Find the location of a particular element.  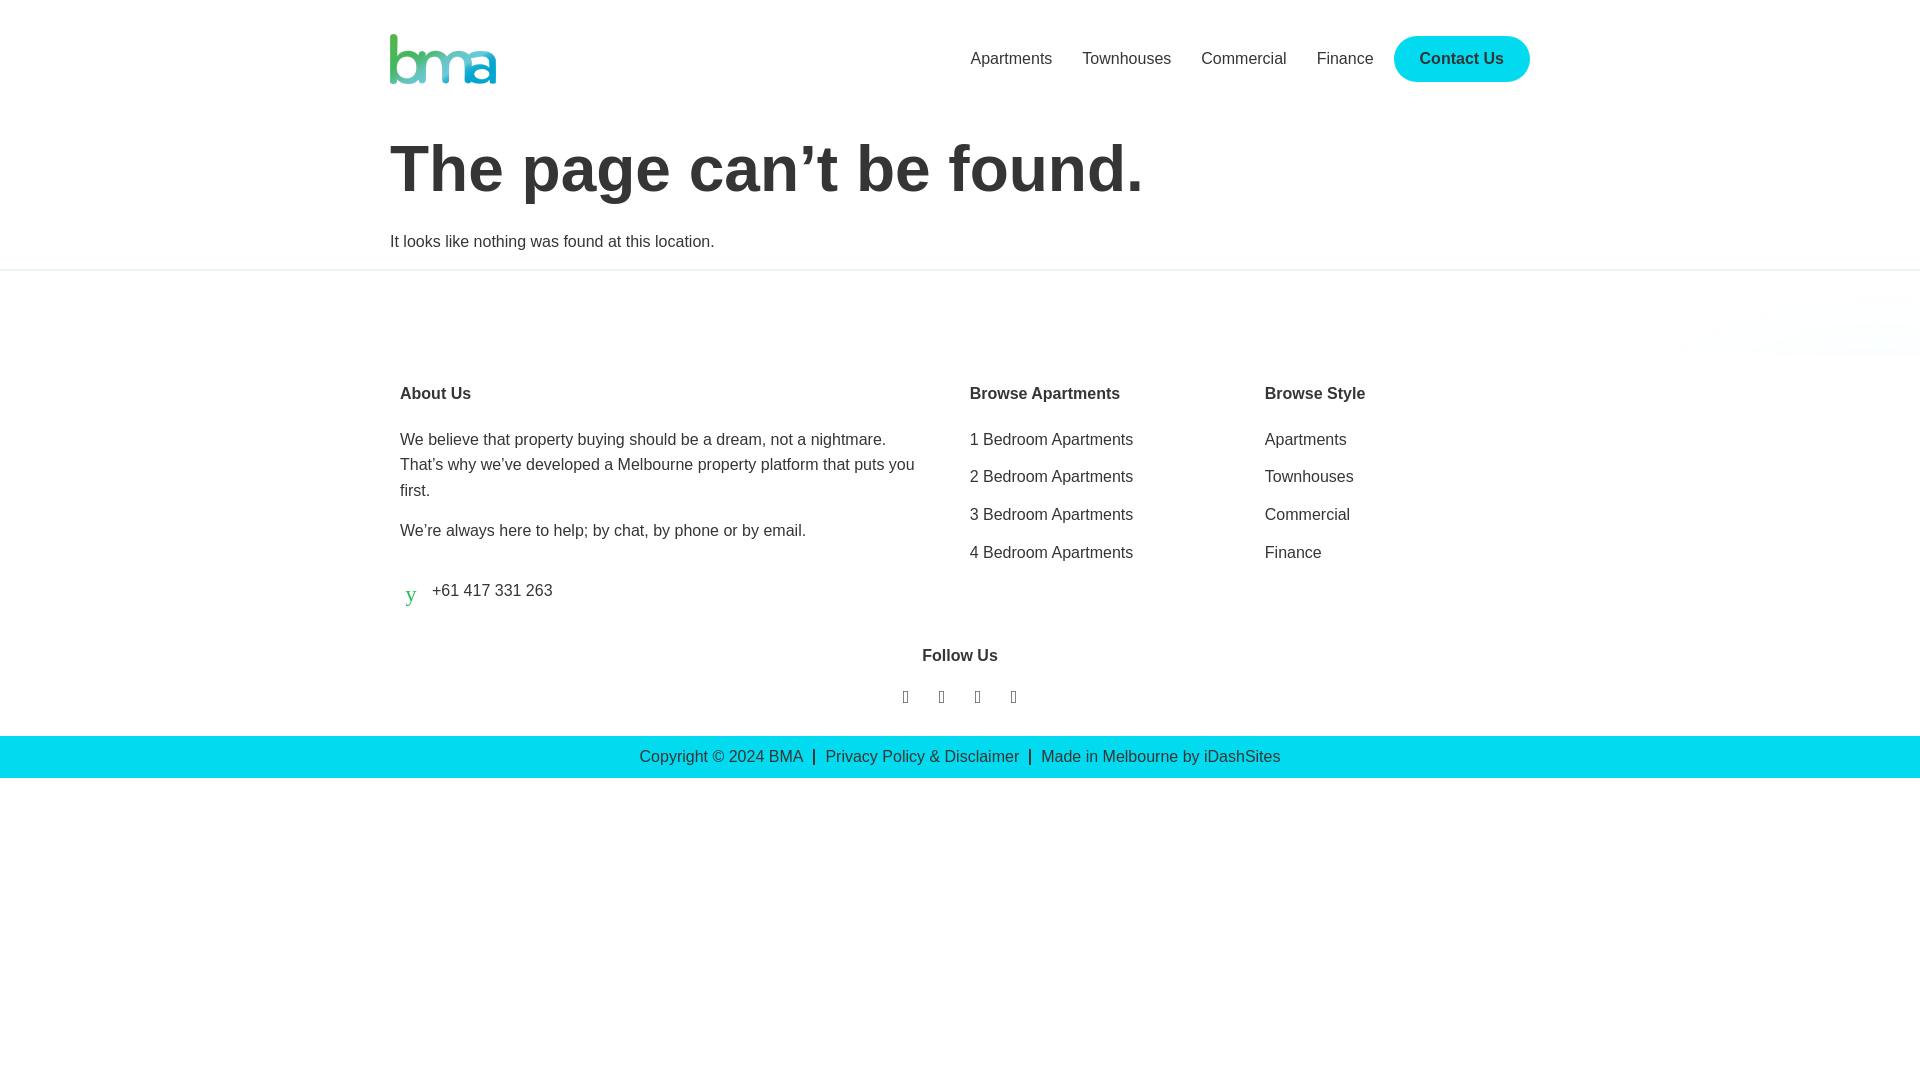

Apartments is located at coordinates (1392, 439).